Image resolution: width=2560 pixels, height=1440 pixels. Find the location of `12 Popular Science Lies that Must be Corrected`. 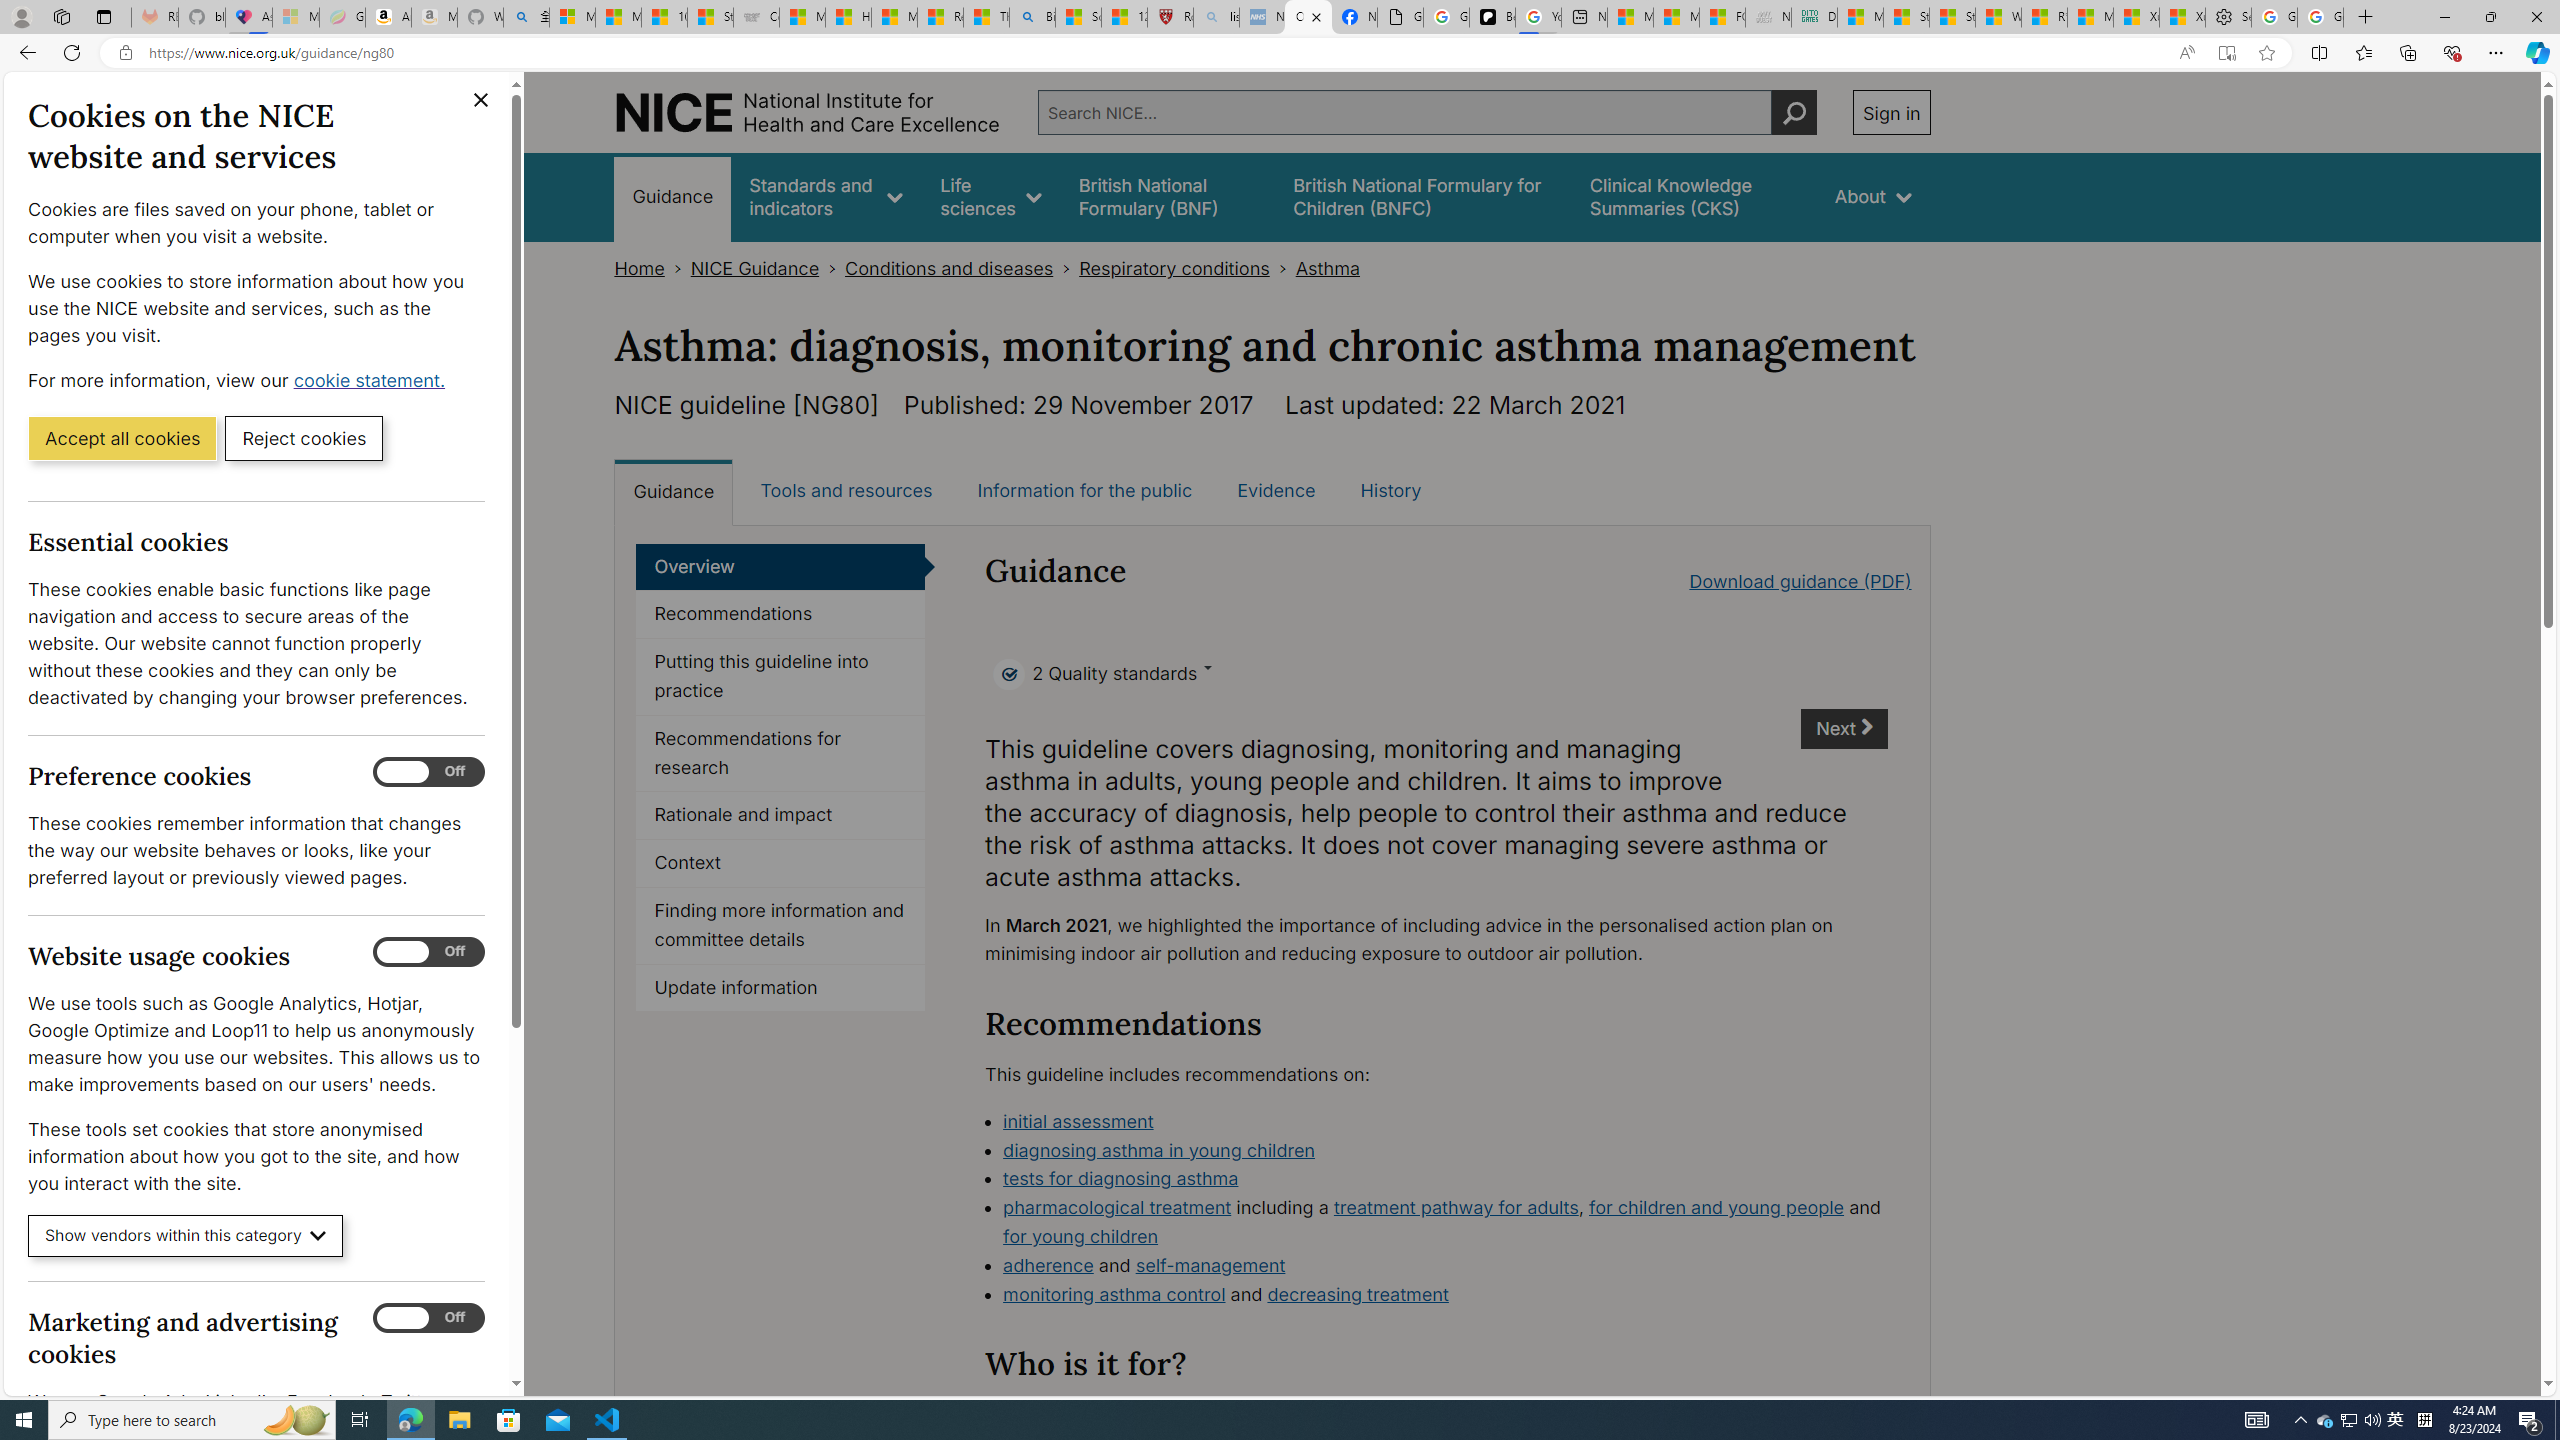

12 Popular Science Lies that Must be Corrected is located at coordinates (1125, 17).